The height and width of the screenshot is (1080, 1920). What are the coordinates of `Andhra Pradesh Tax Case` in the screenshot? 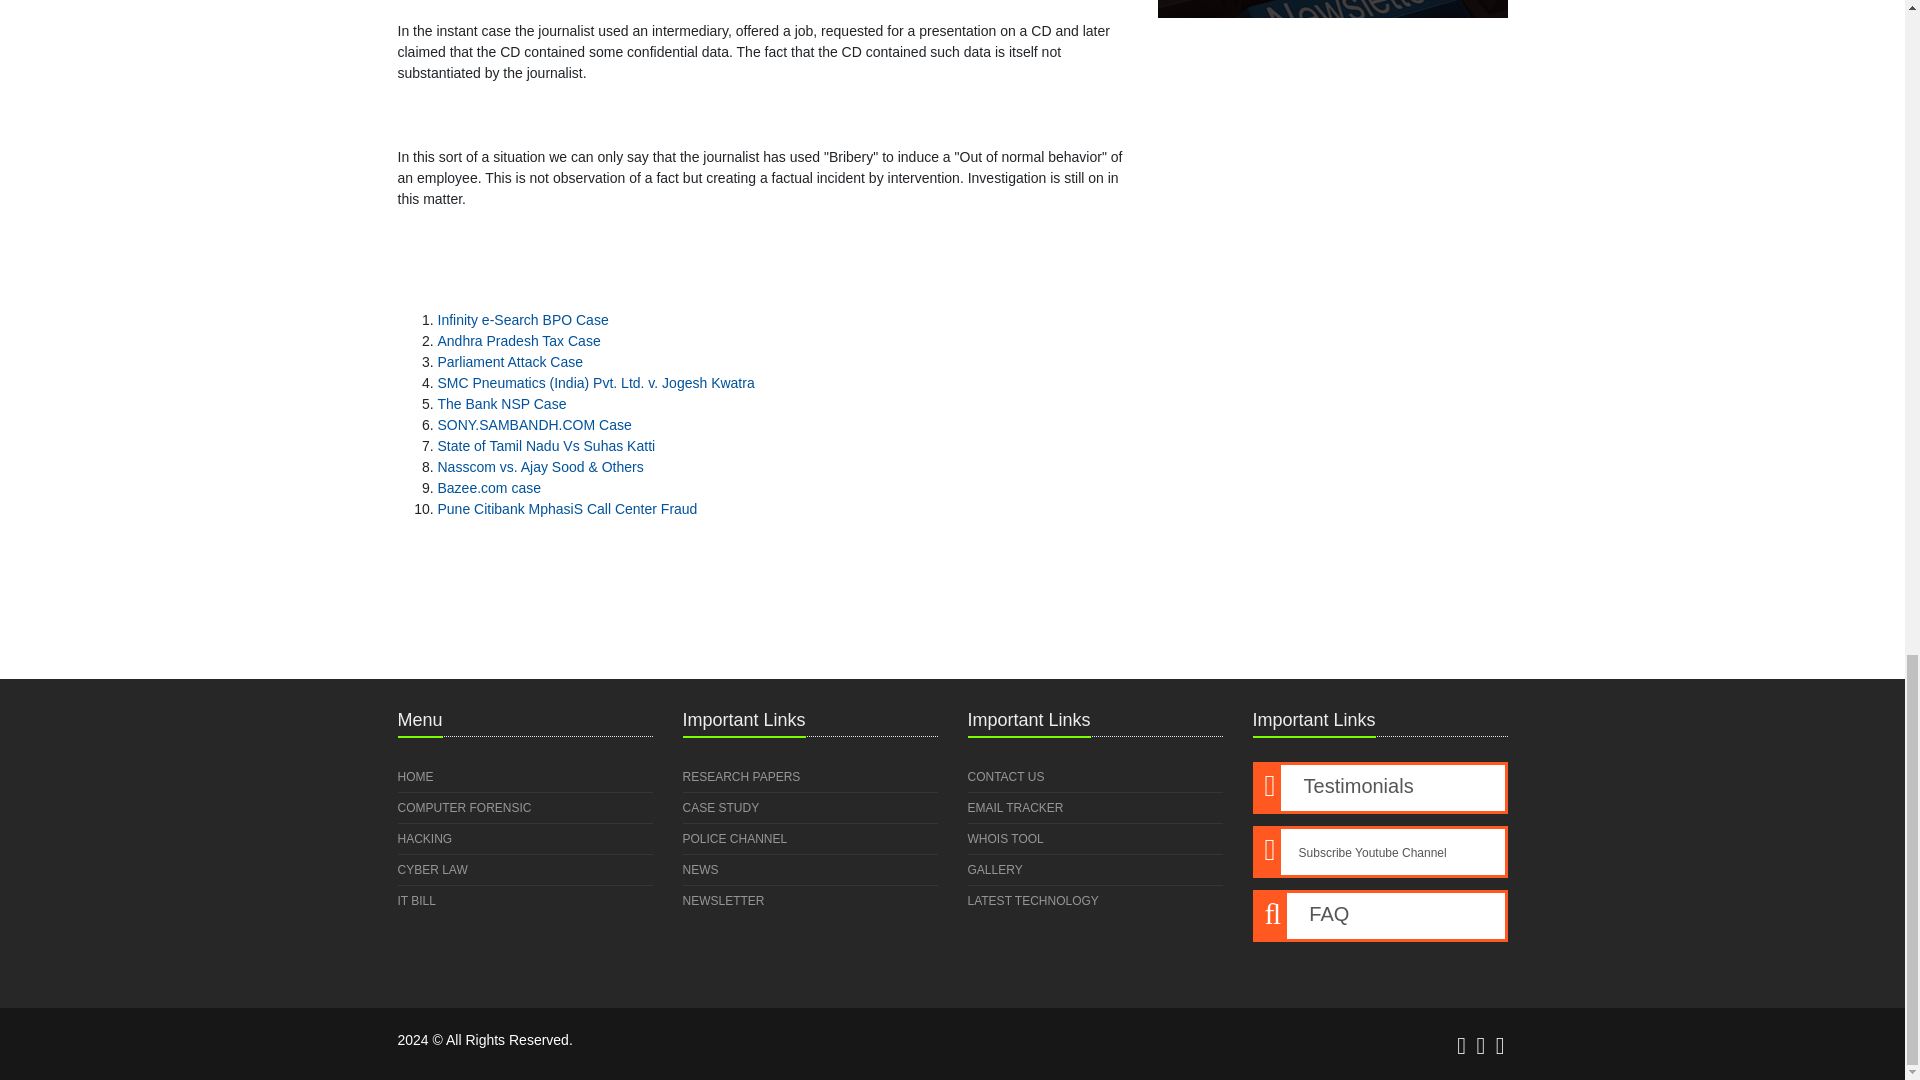 It's located at (518, 340).